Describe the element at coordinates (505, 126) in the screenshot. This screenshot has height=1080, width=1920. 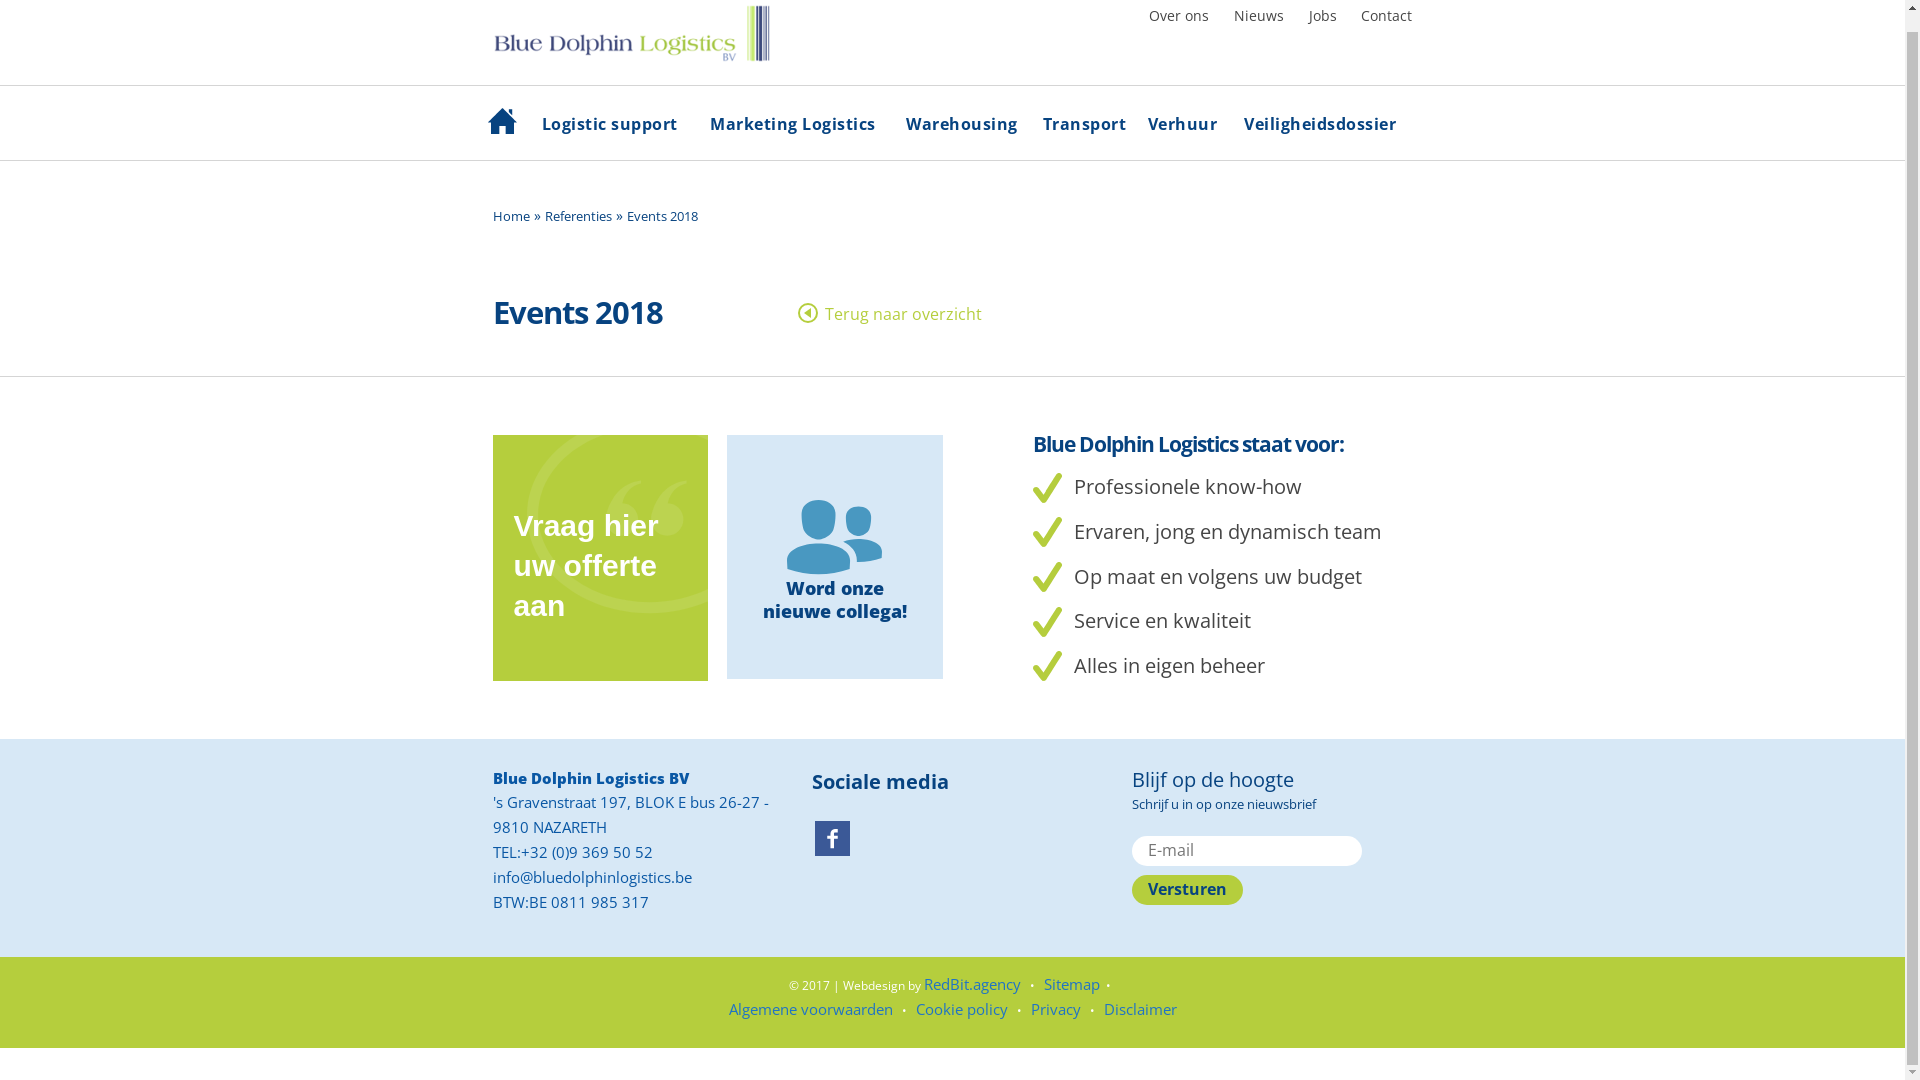
I see `Home` at that location.